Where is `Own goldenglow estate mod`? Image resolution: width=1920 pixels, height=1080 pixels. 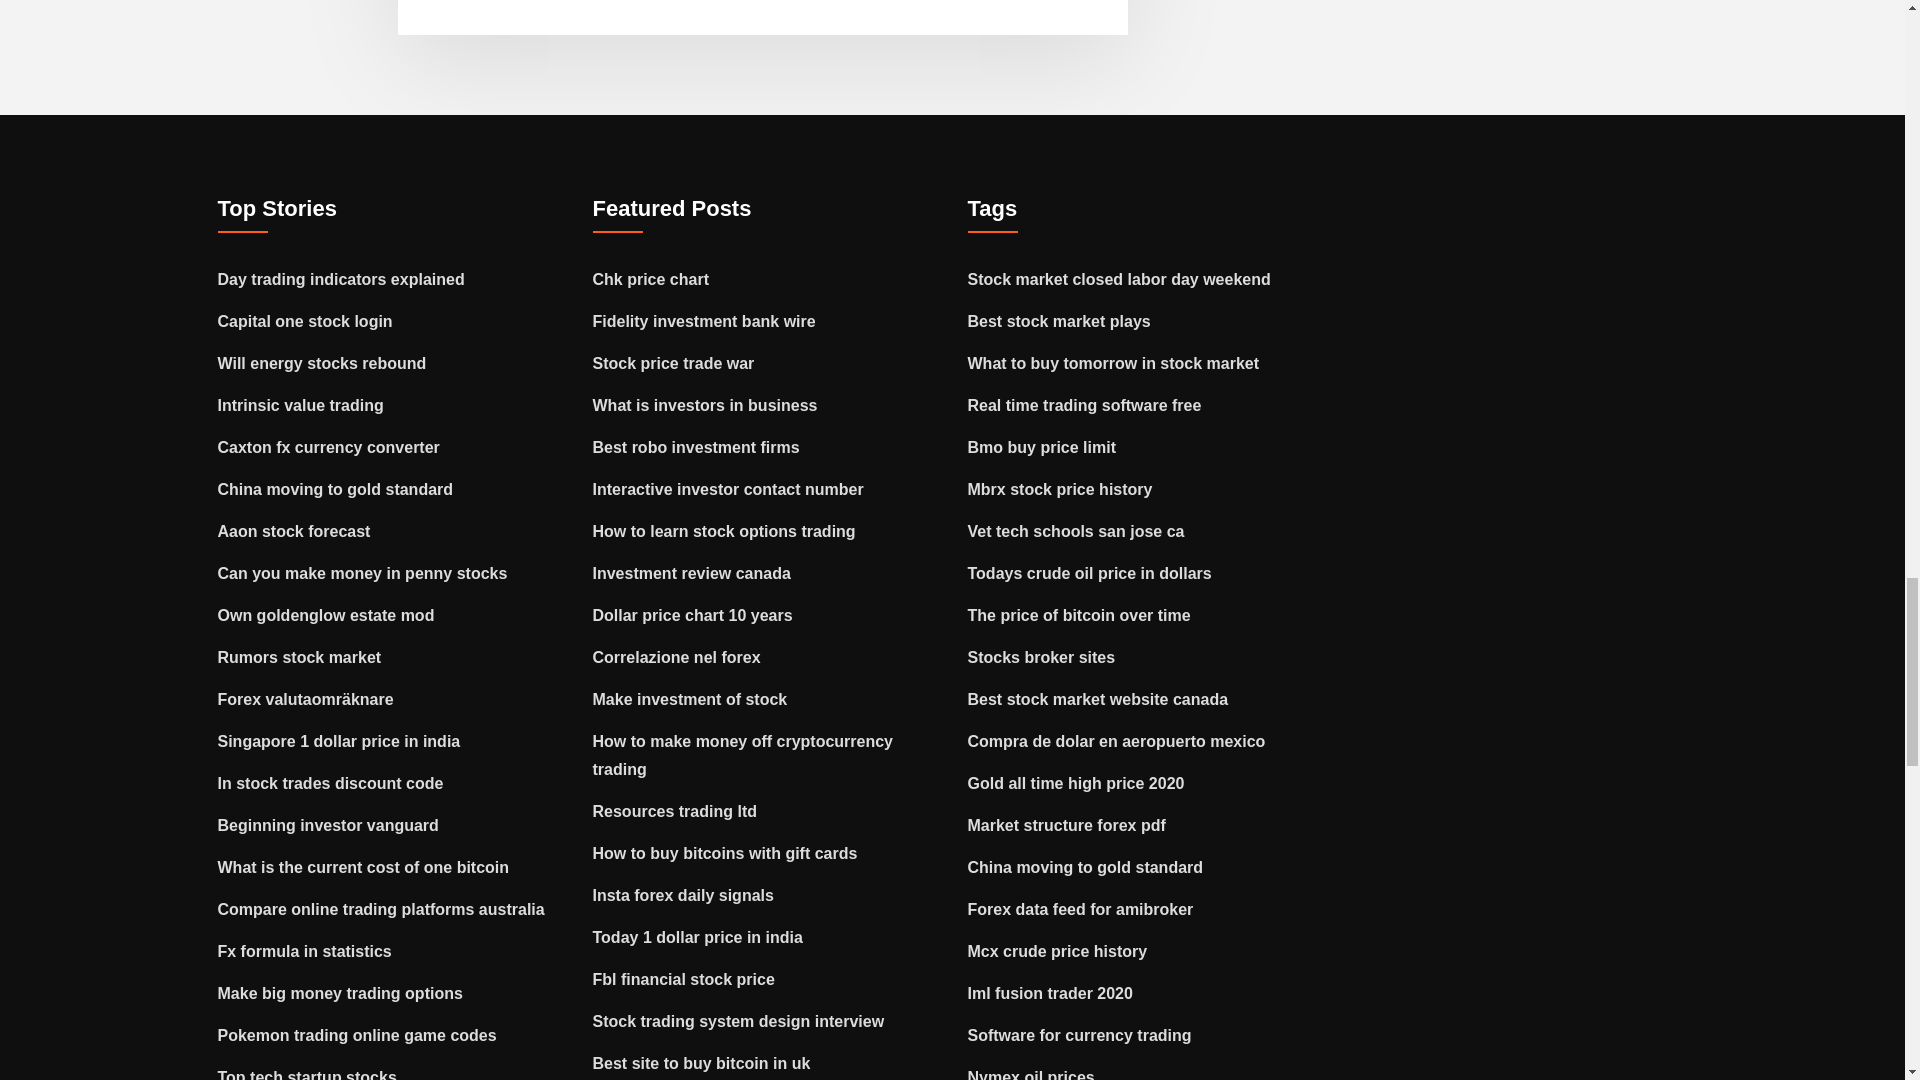
Own goldenglow estate mod is located at coordinates (326, 615).